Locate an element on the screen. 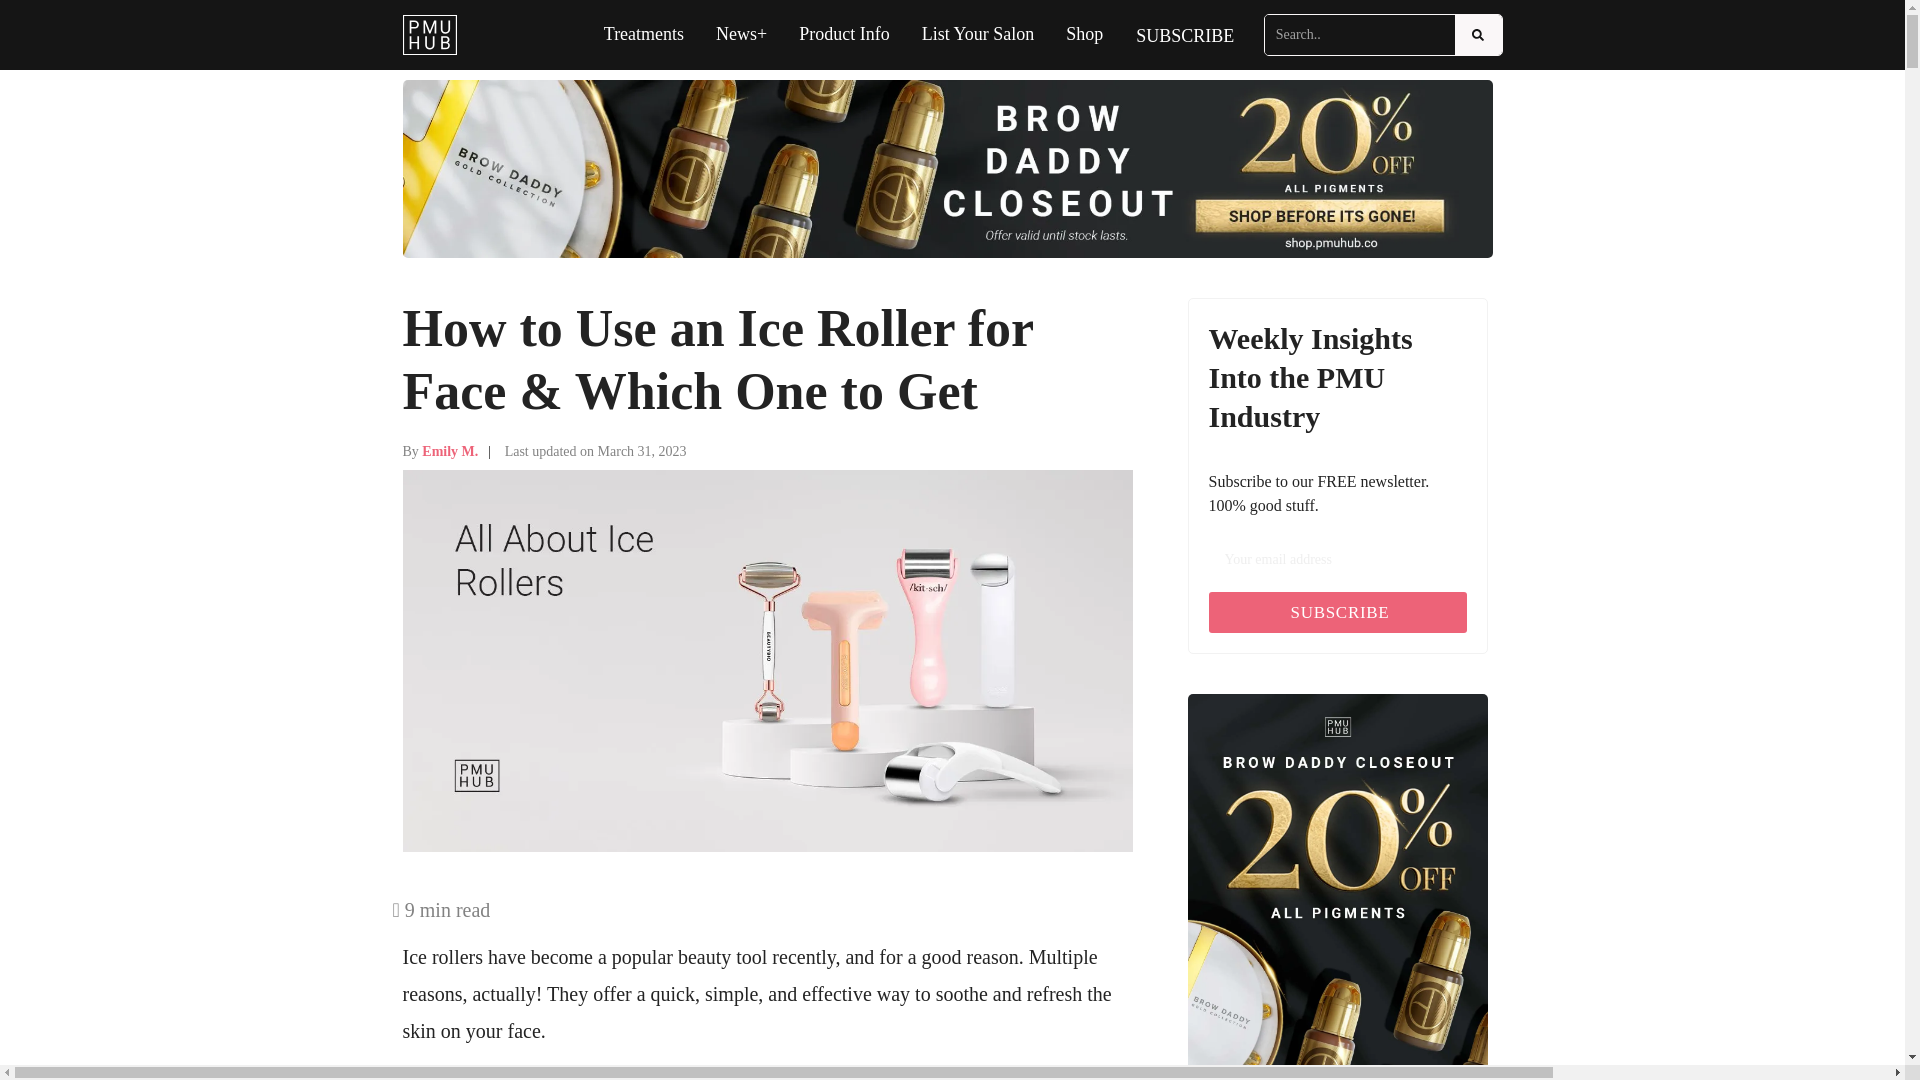 The height and width of the screenshot is (1080, 1920). Emily M. is located at coordinates (450, 451).